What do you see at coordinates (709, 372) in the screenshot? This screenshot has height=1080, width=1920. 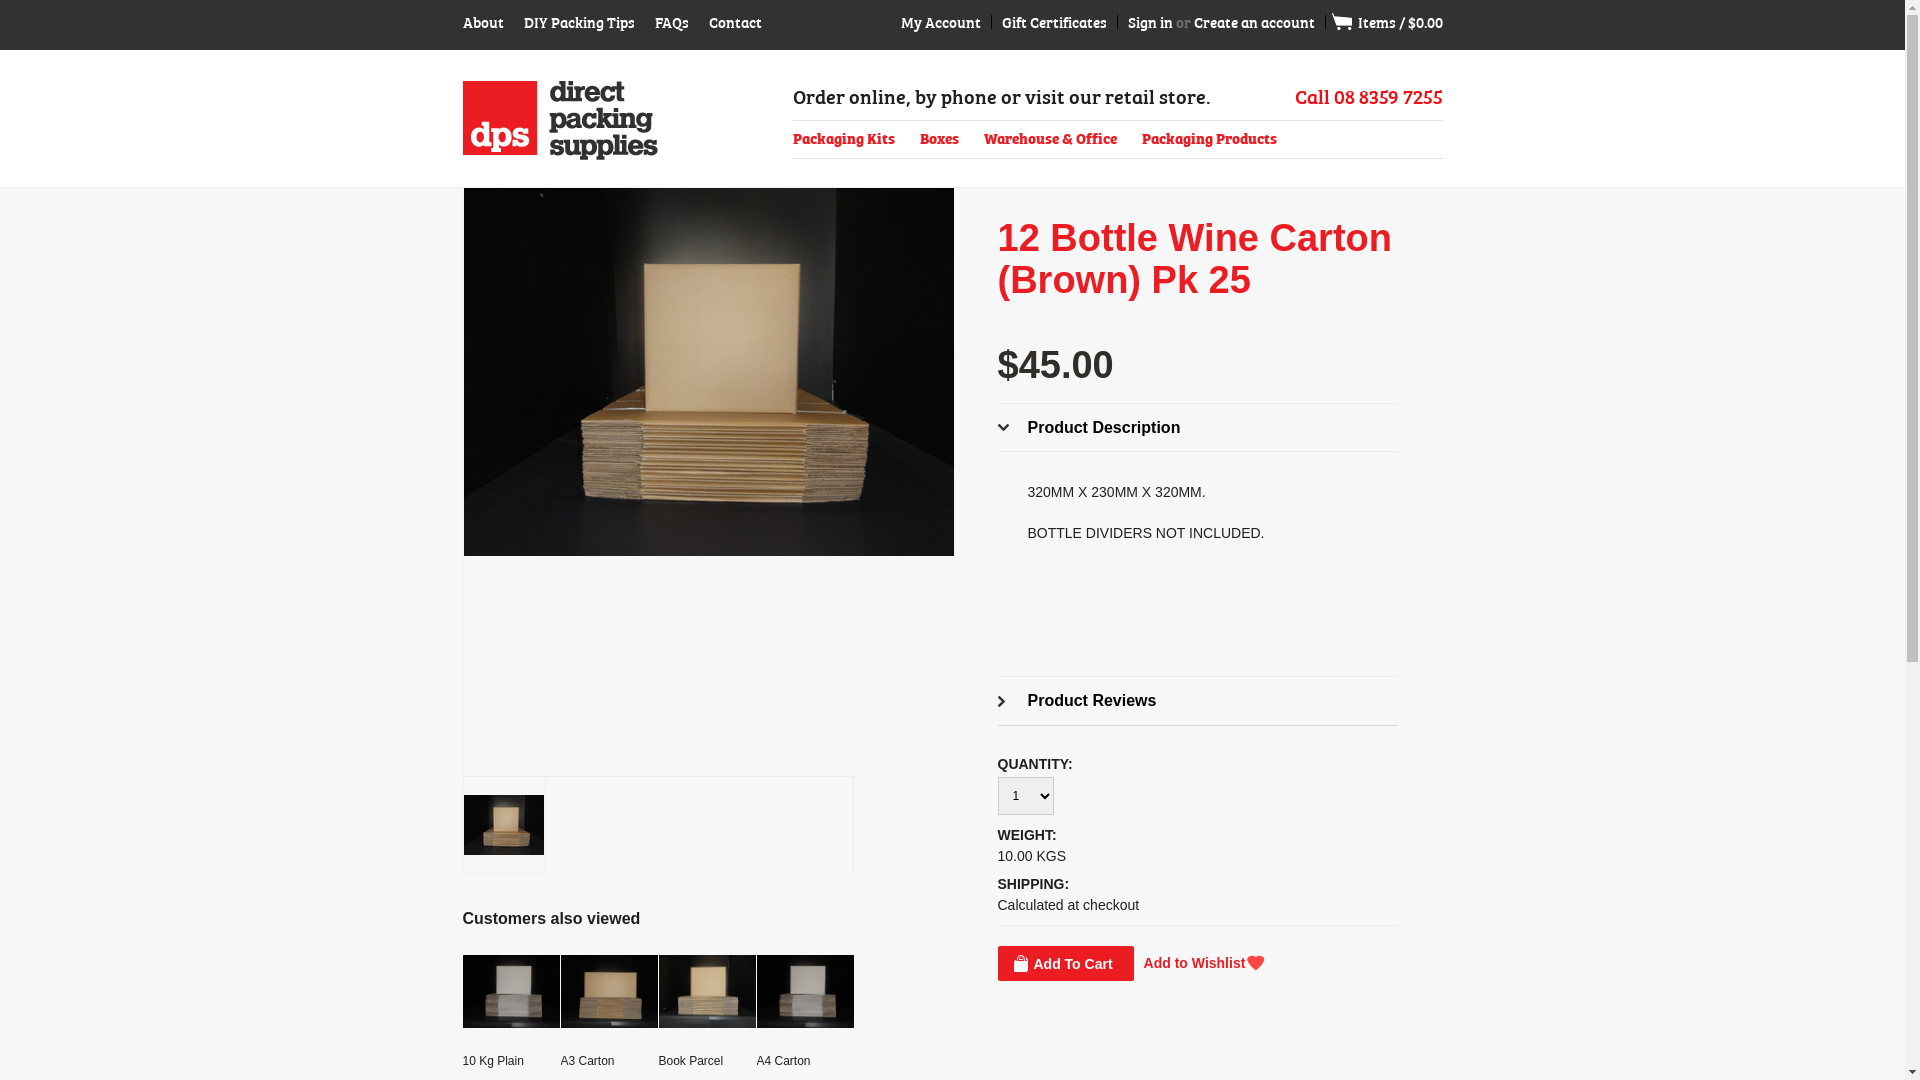 I see `320MM X 230MM X 320MM
Bottle Dividers Not Included. ` at bounding box center [709, 372].